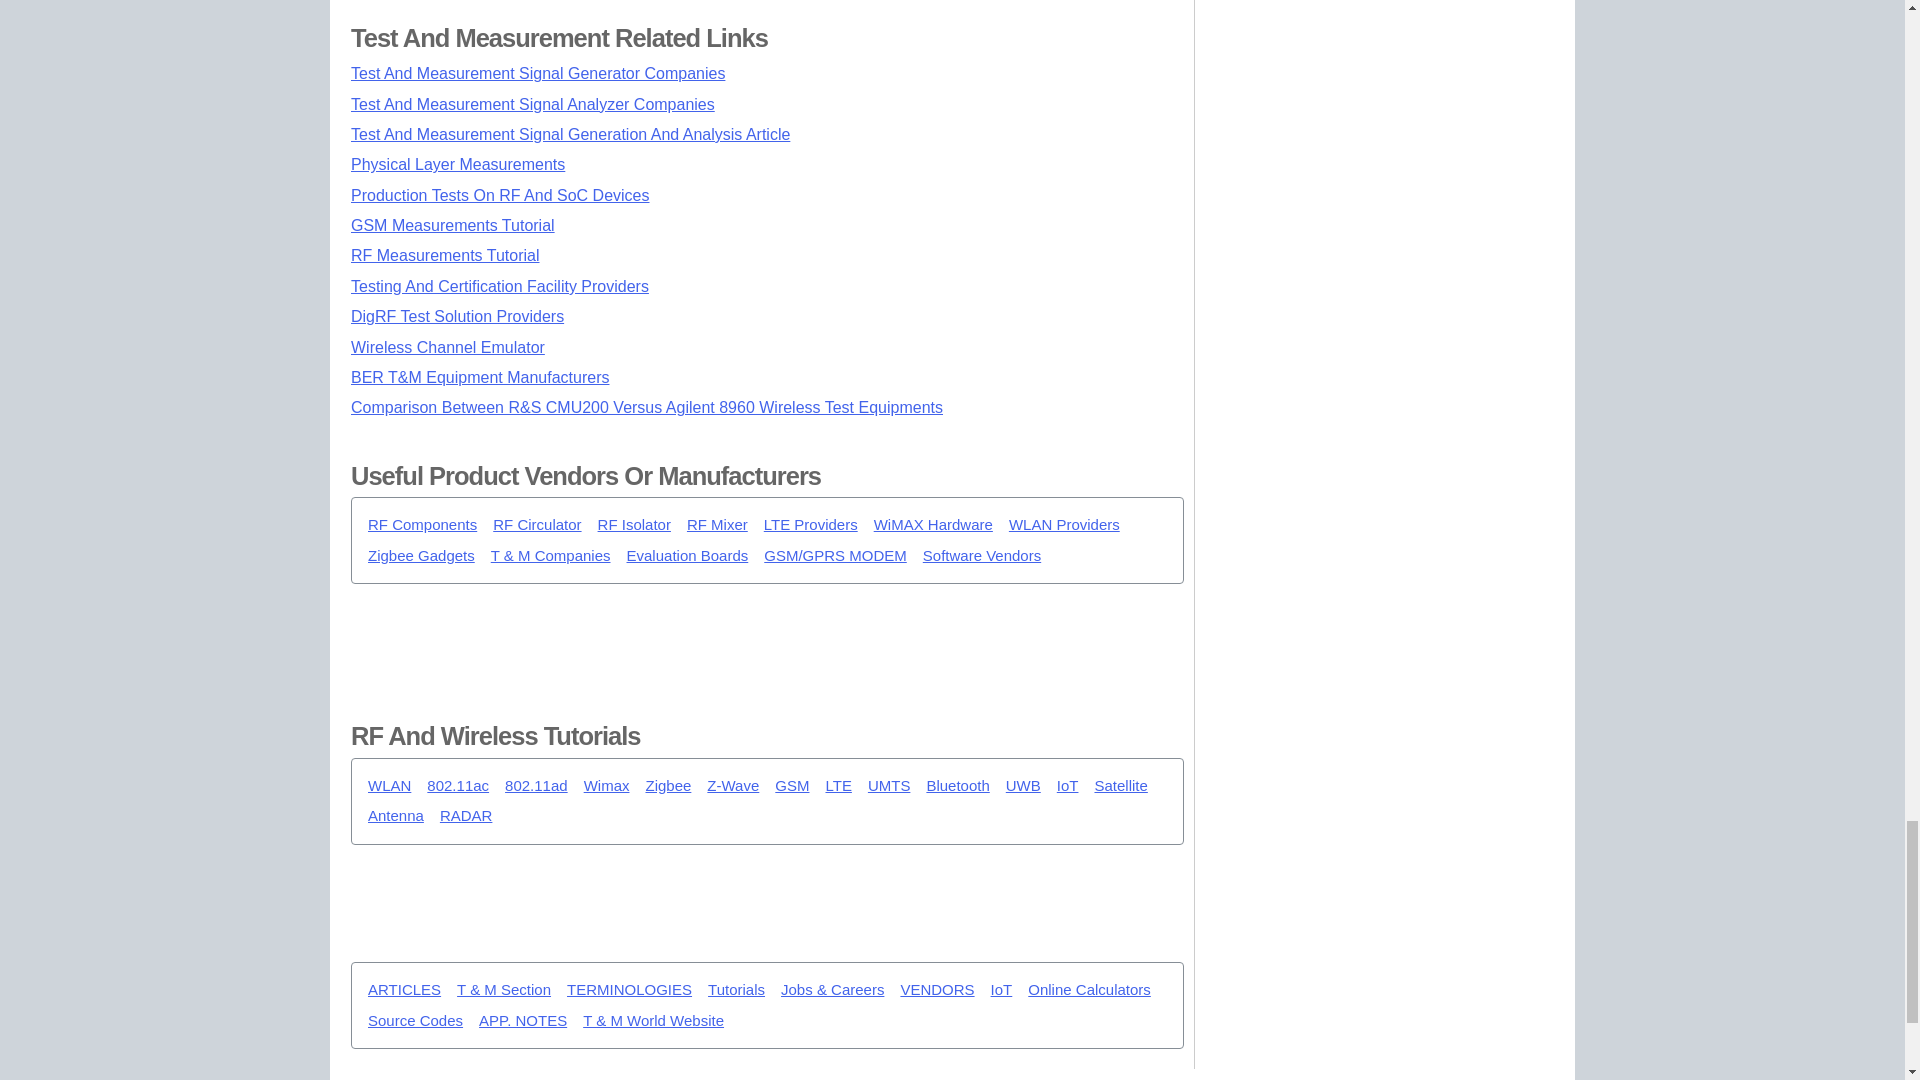 The width and height of the screenshot is (1920, 1080). I want to click on Production Tests On RF And SoC Devices, so click(500, 195).